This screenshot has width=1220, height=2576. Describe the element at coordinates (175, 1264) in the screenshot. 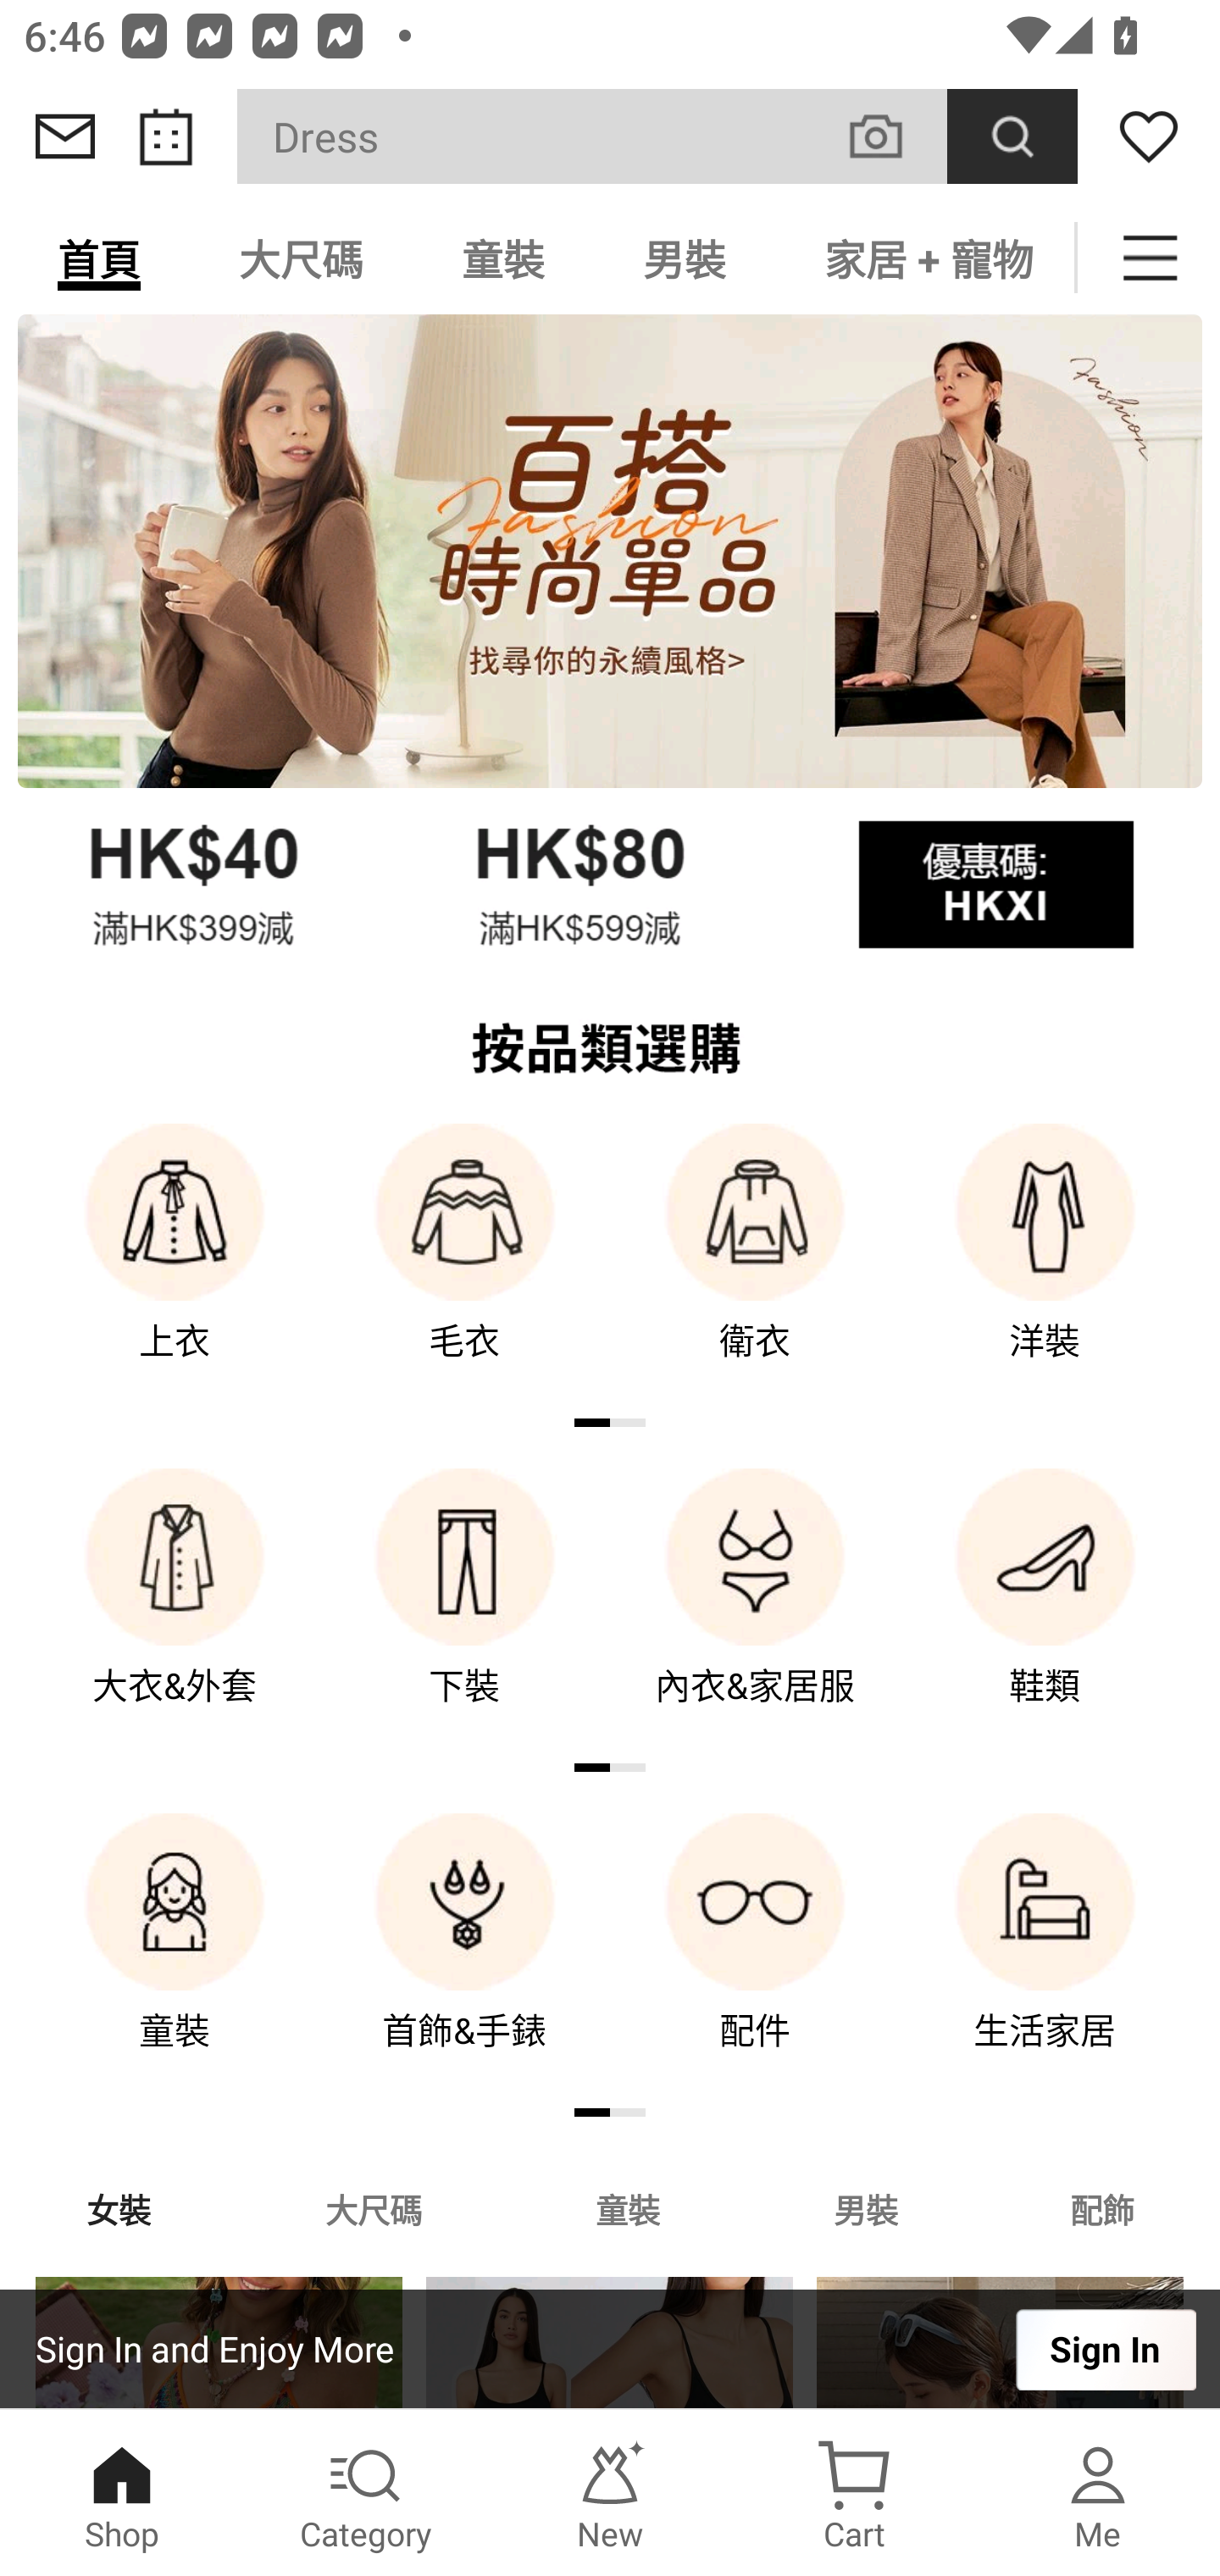

I see `上衣` at that location.